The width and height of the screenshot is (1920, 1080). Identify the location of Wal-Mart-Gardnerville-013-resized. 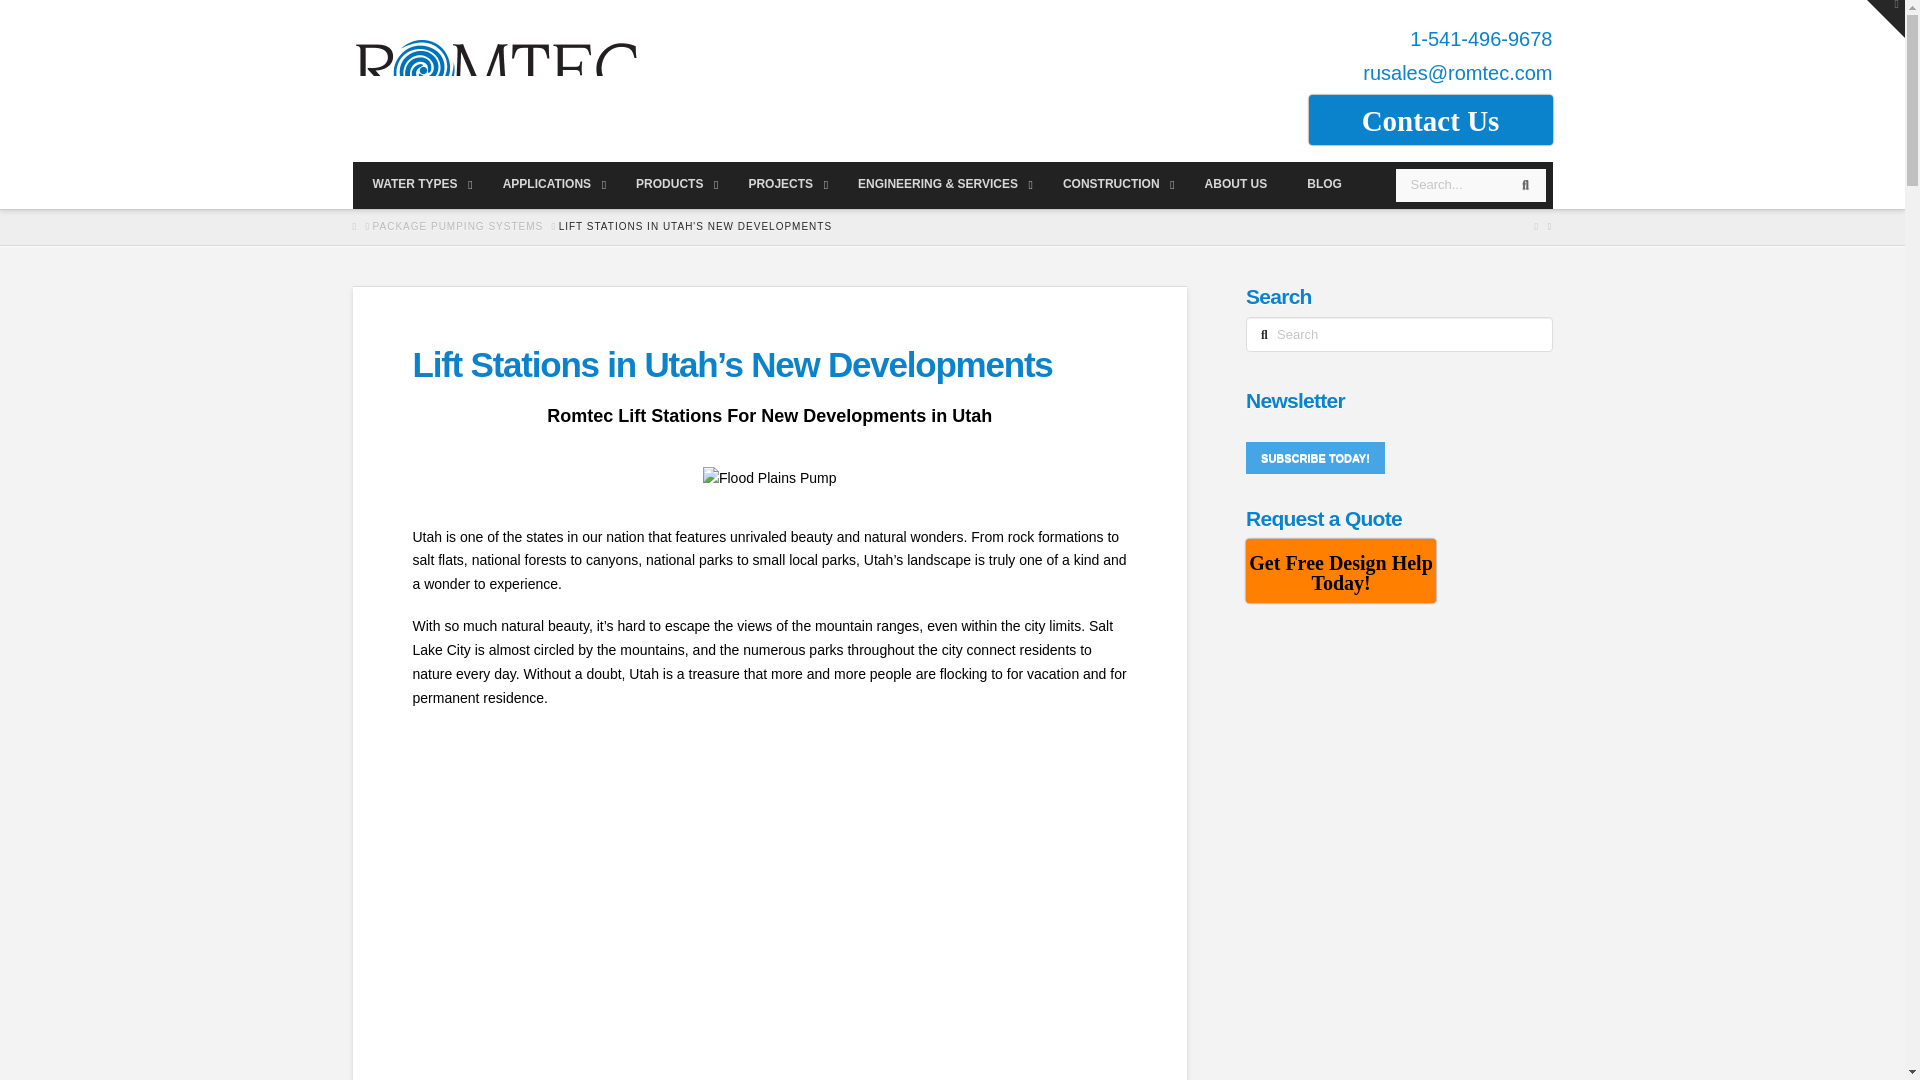
(770, 478).